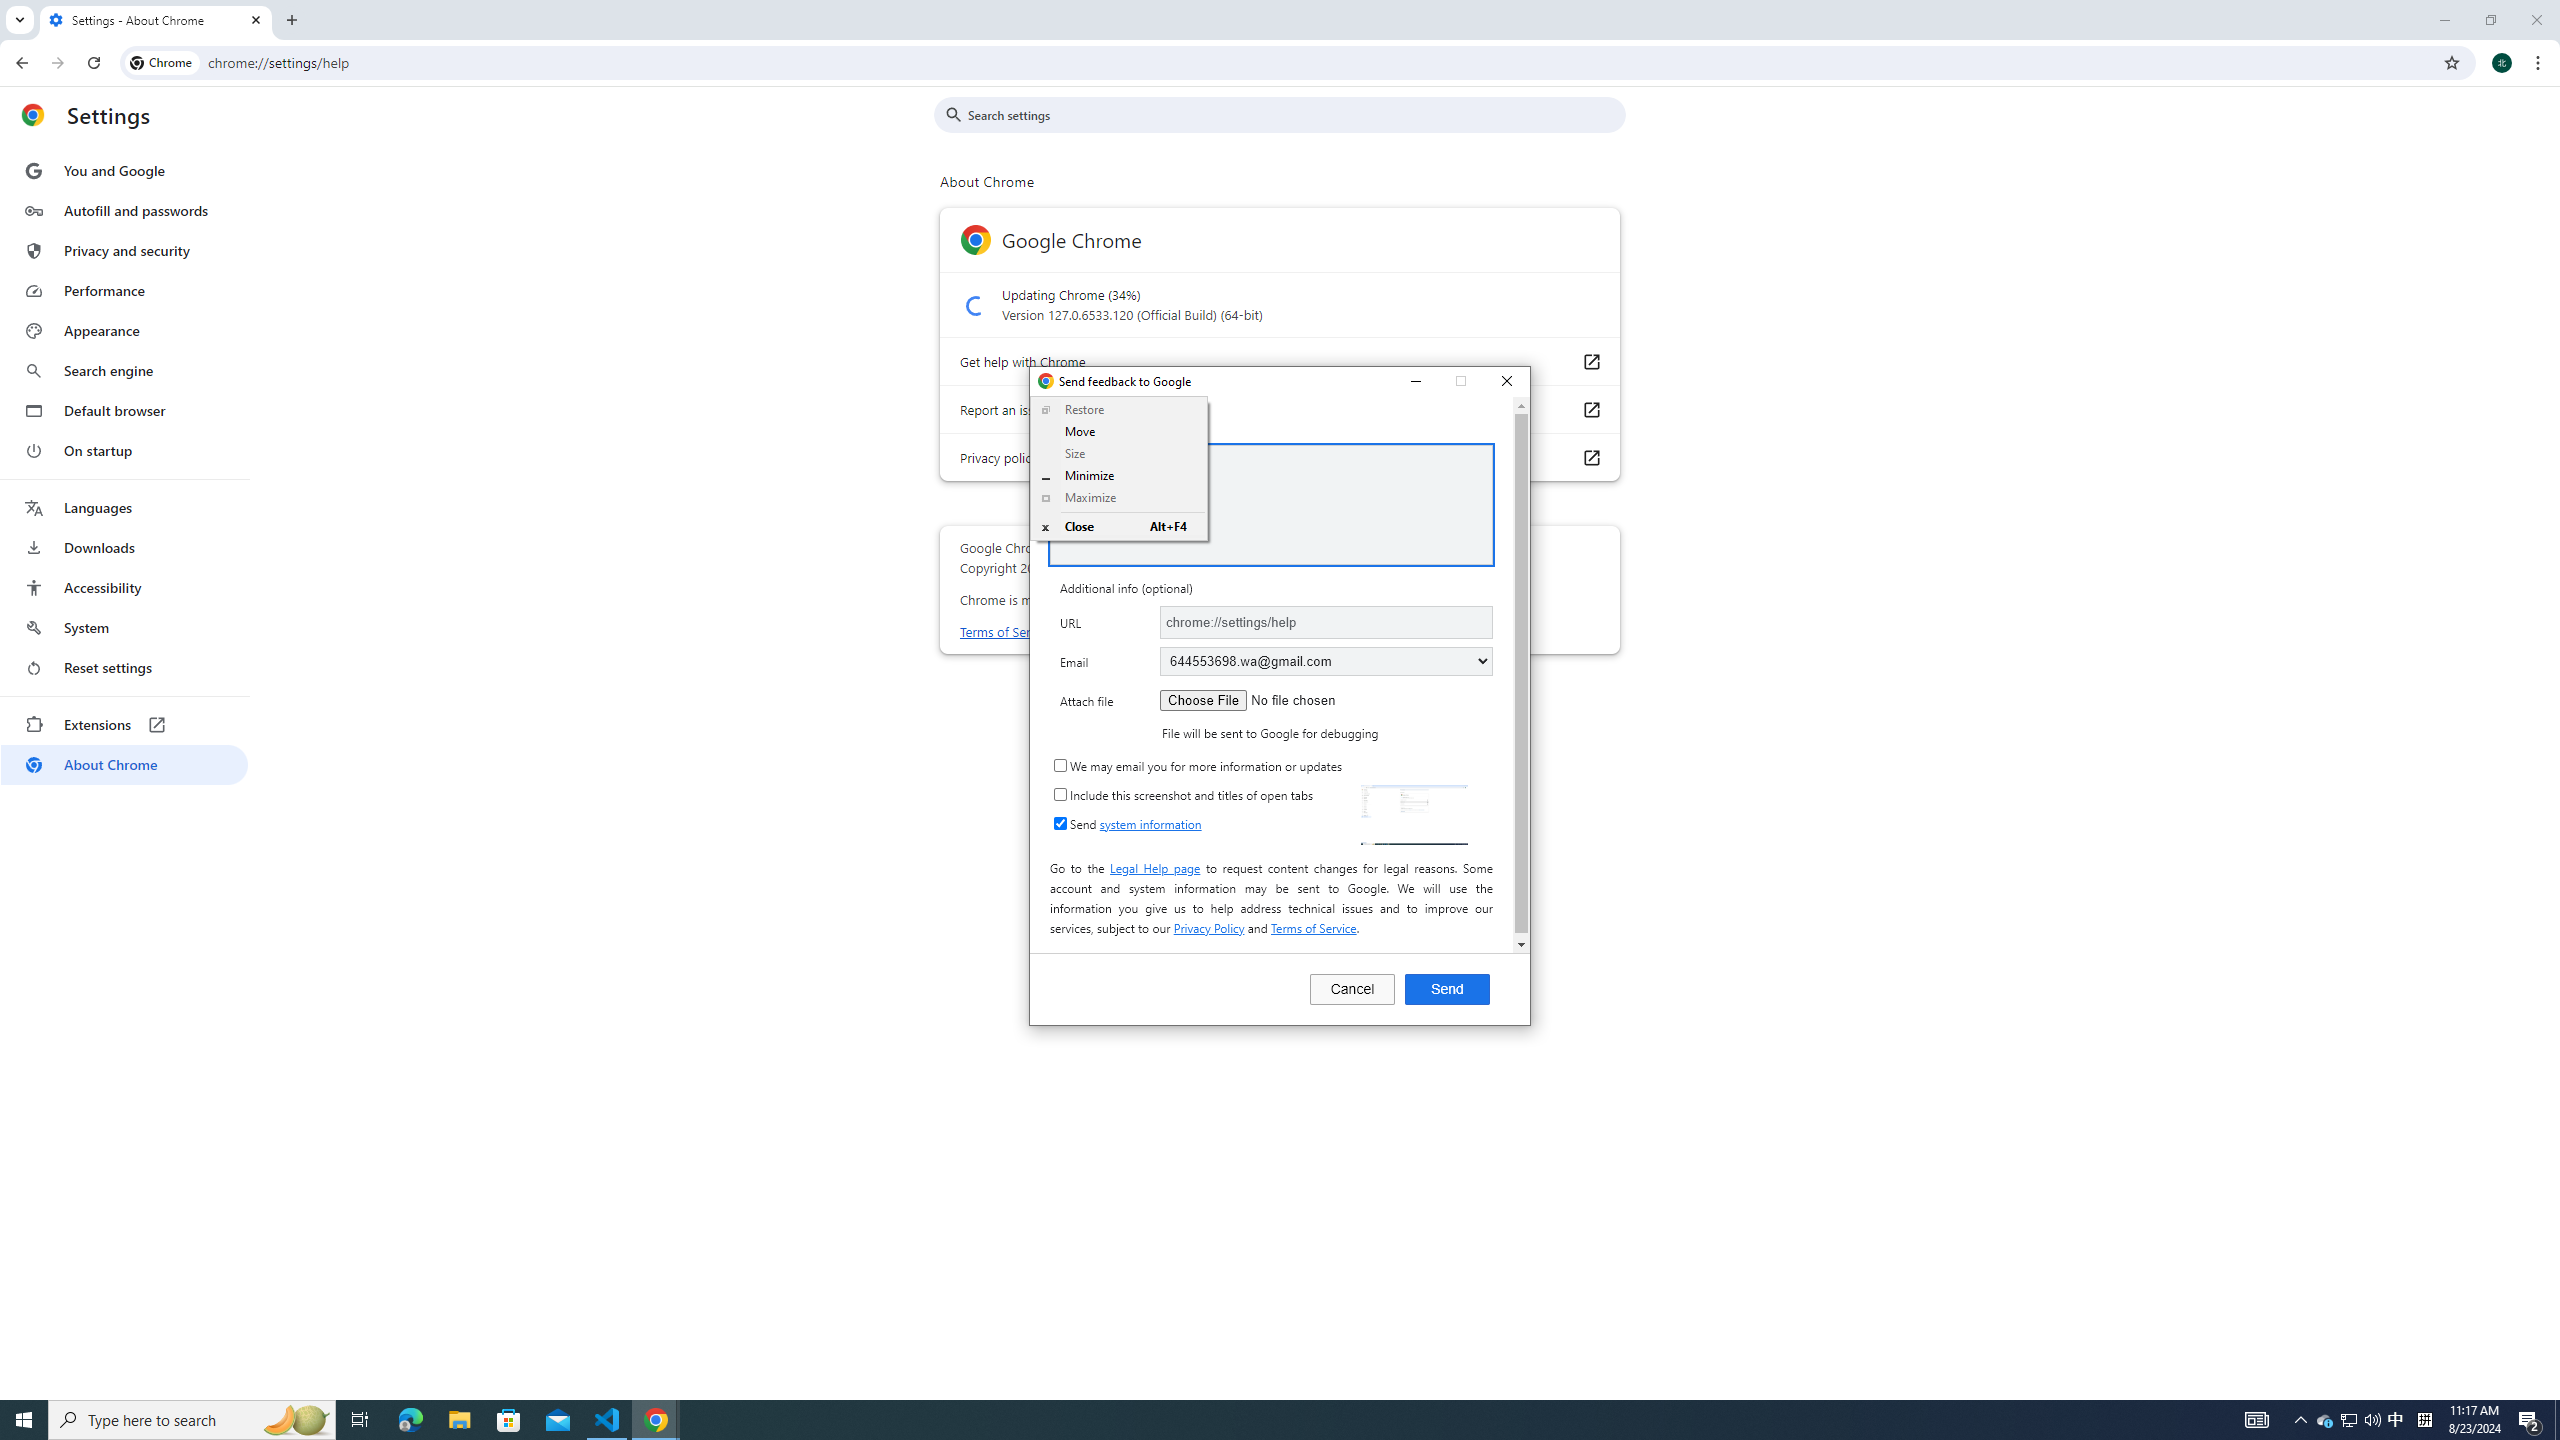 The image size is (2560, 1440). Describe the element at coordinates (1060, 764) in the screenshot. I see `We may email you for more information or updates` at that location.